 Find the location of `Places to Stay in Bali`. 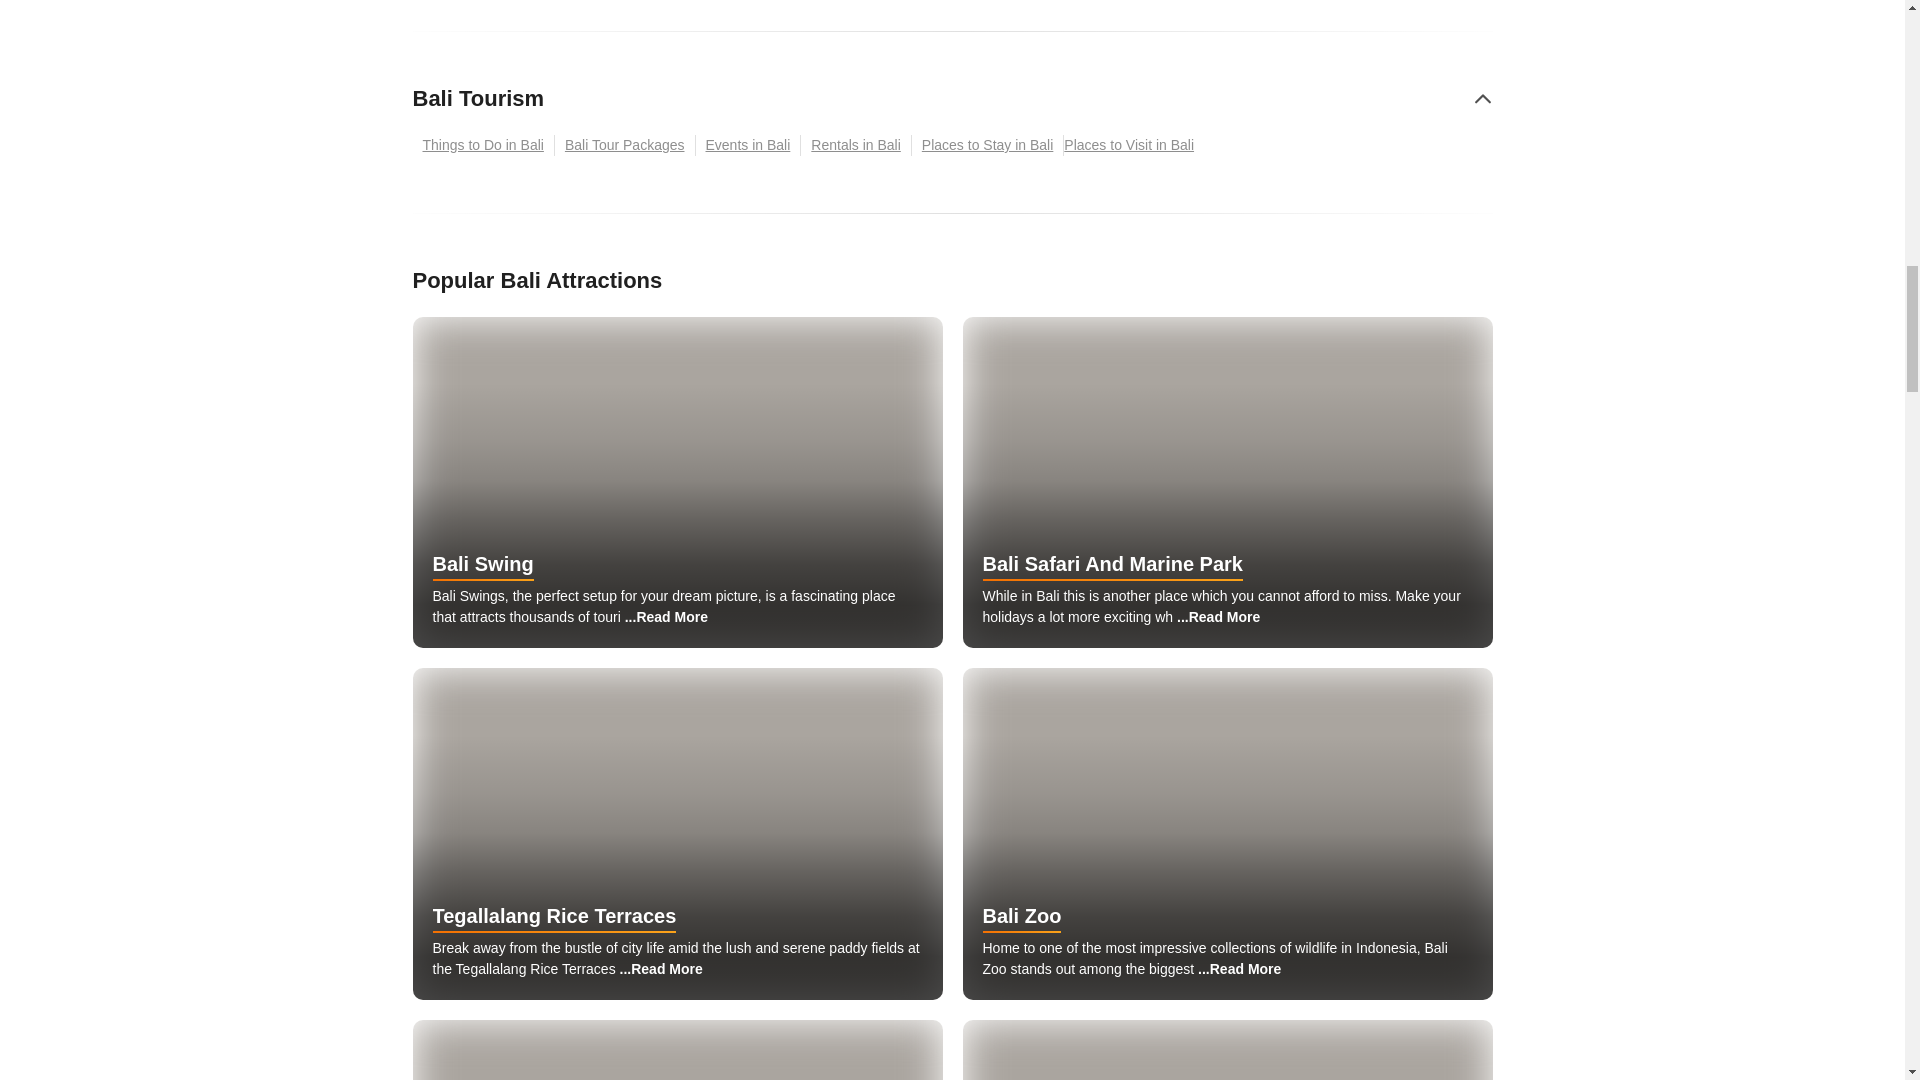

Places to Stay in Bali is located at coordinates (988, 145).